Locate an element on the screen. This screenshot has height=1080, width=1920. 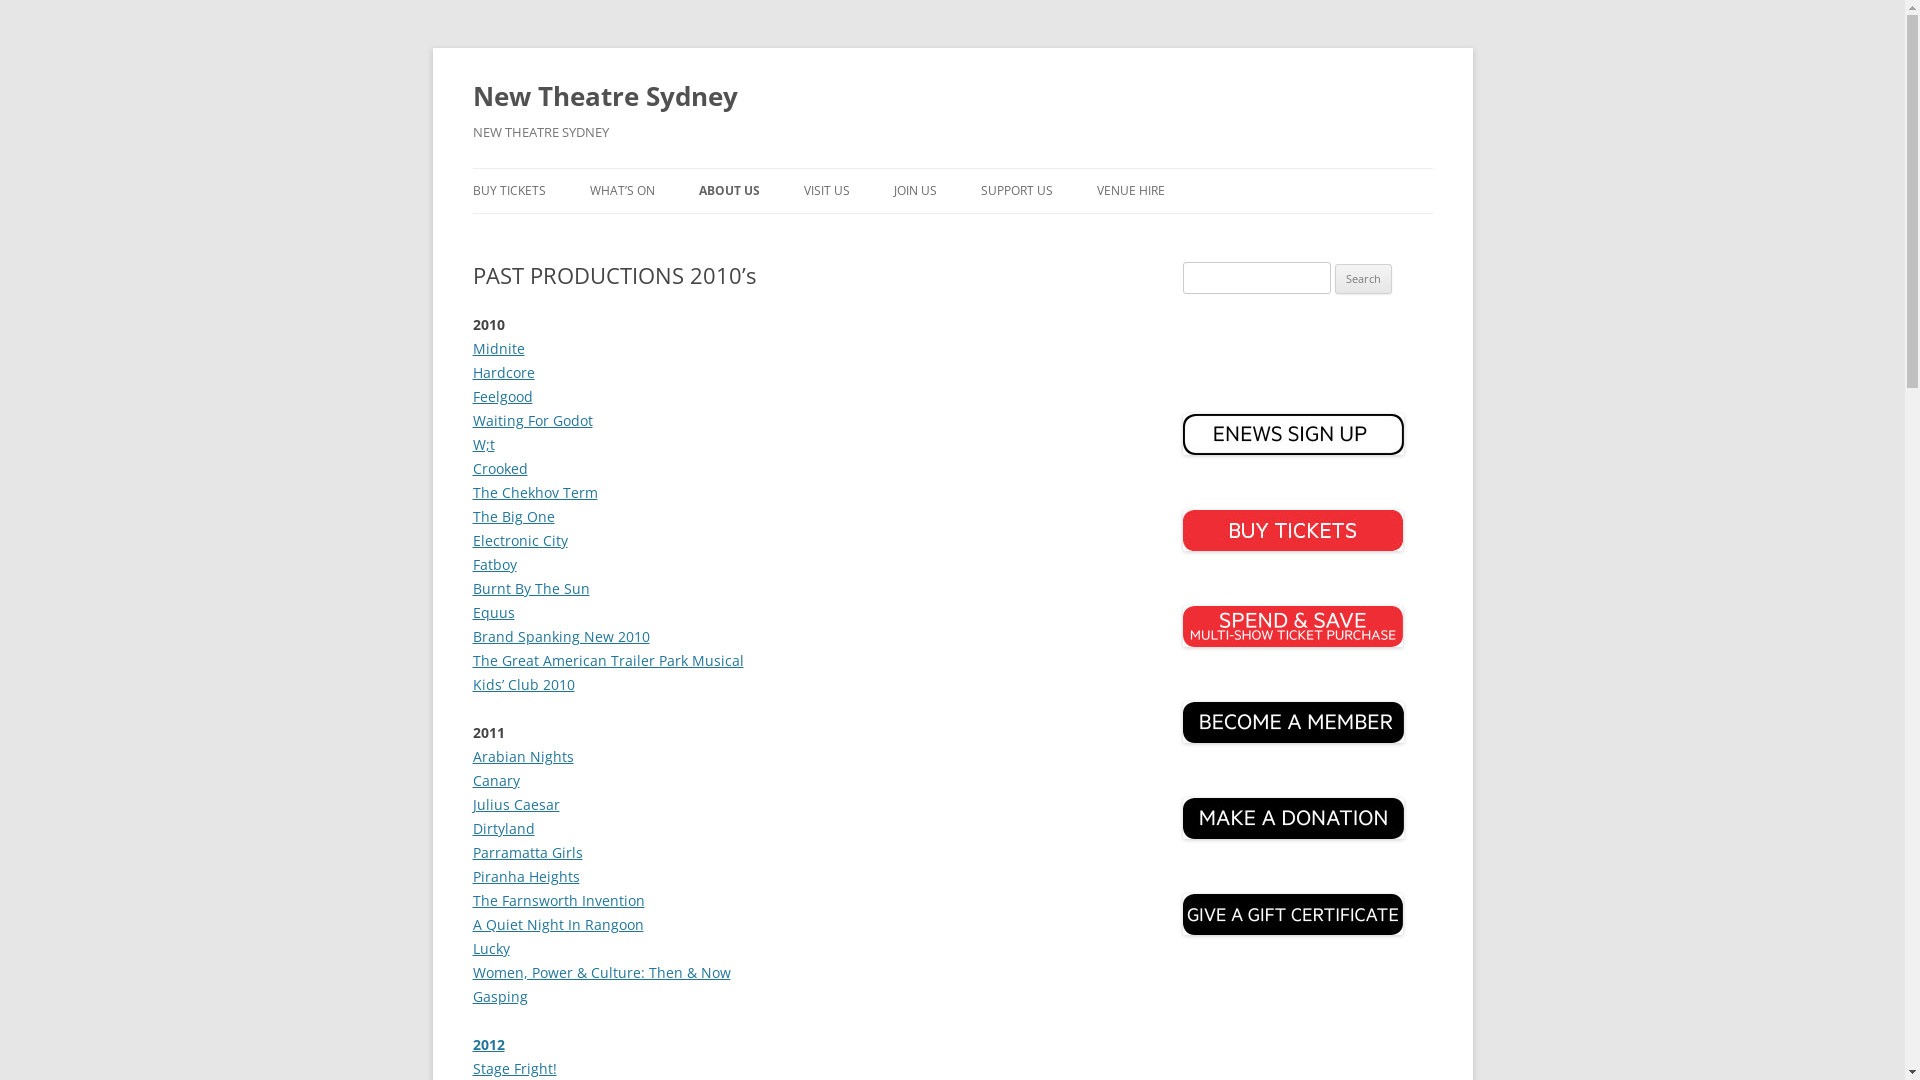
Arabian Nights is located at coordinates (522, 756).